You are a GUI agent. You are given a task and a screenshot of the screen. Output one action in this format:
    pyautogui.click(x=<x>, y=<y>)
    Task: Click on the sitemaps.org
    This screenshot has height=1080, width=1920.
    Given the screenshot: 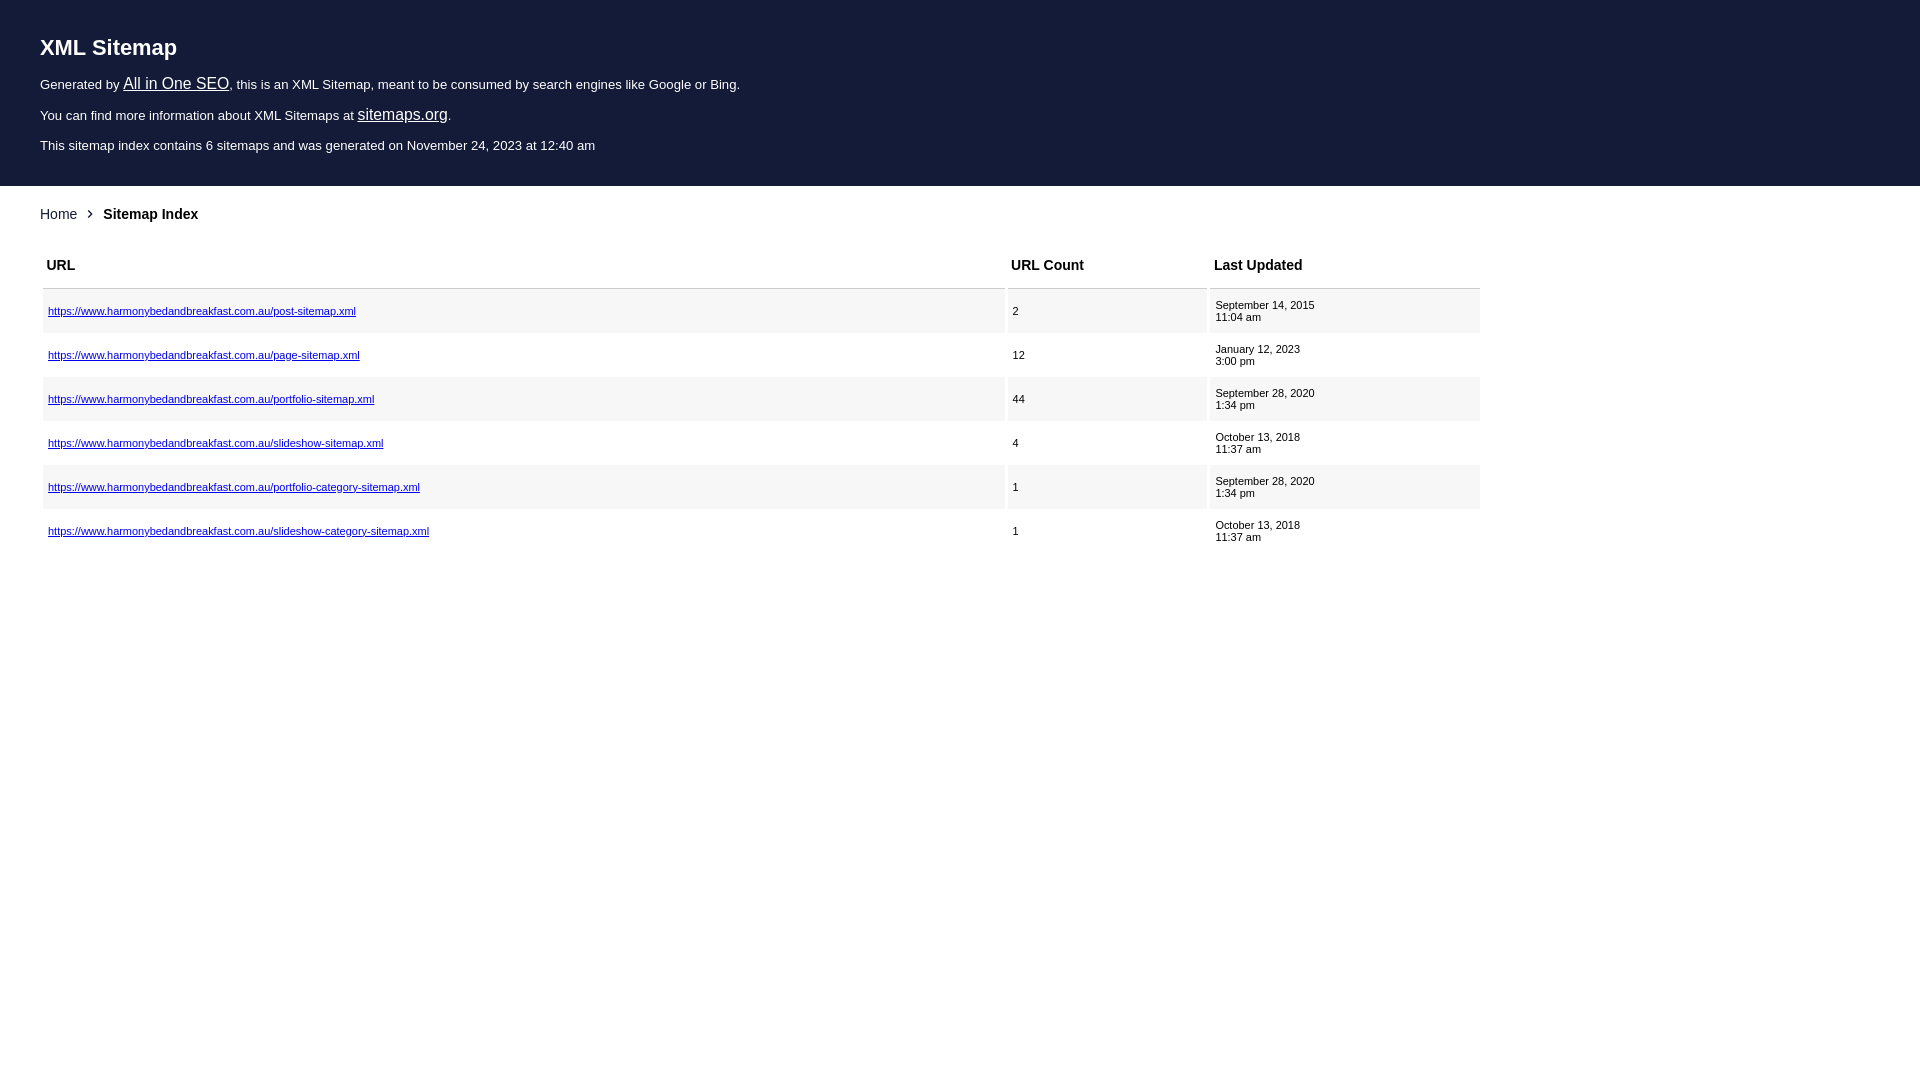 What is the action you would take?
    pyautogui.click(x=403, y=114)
    